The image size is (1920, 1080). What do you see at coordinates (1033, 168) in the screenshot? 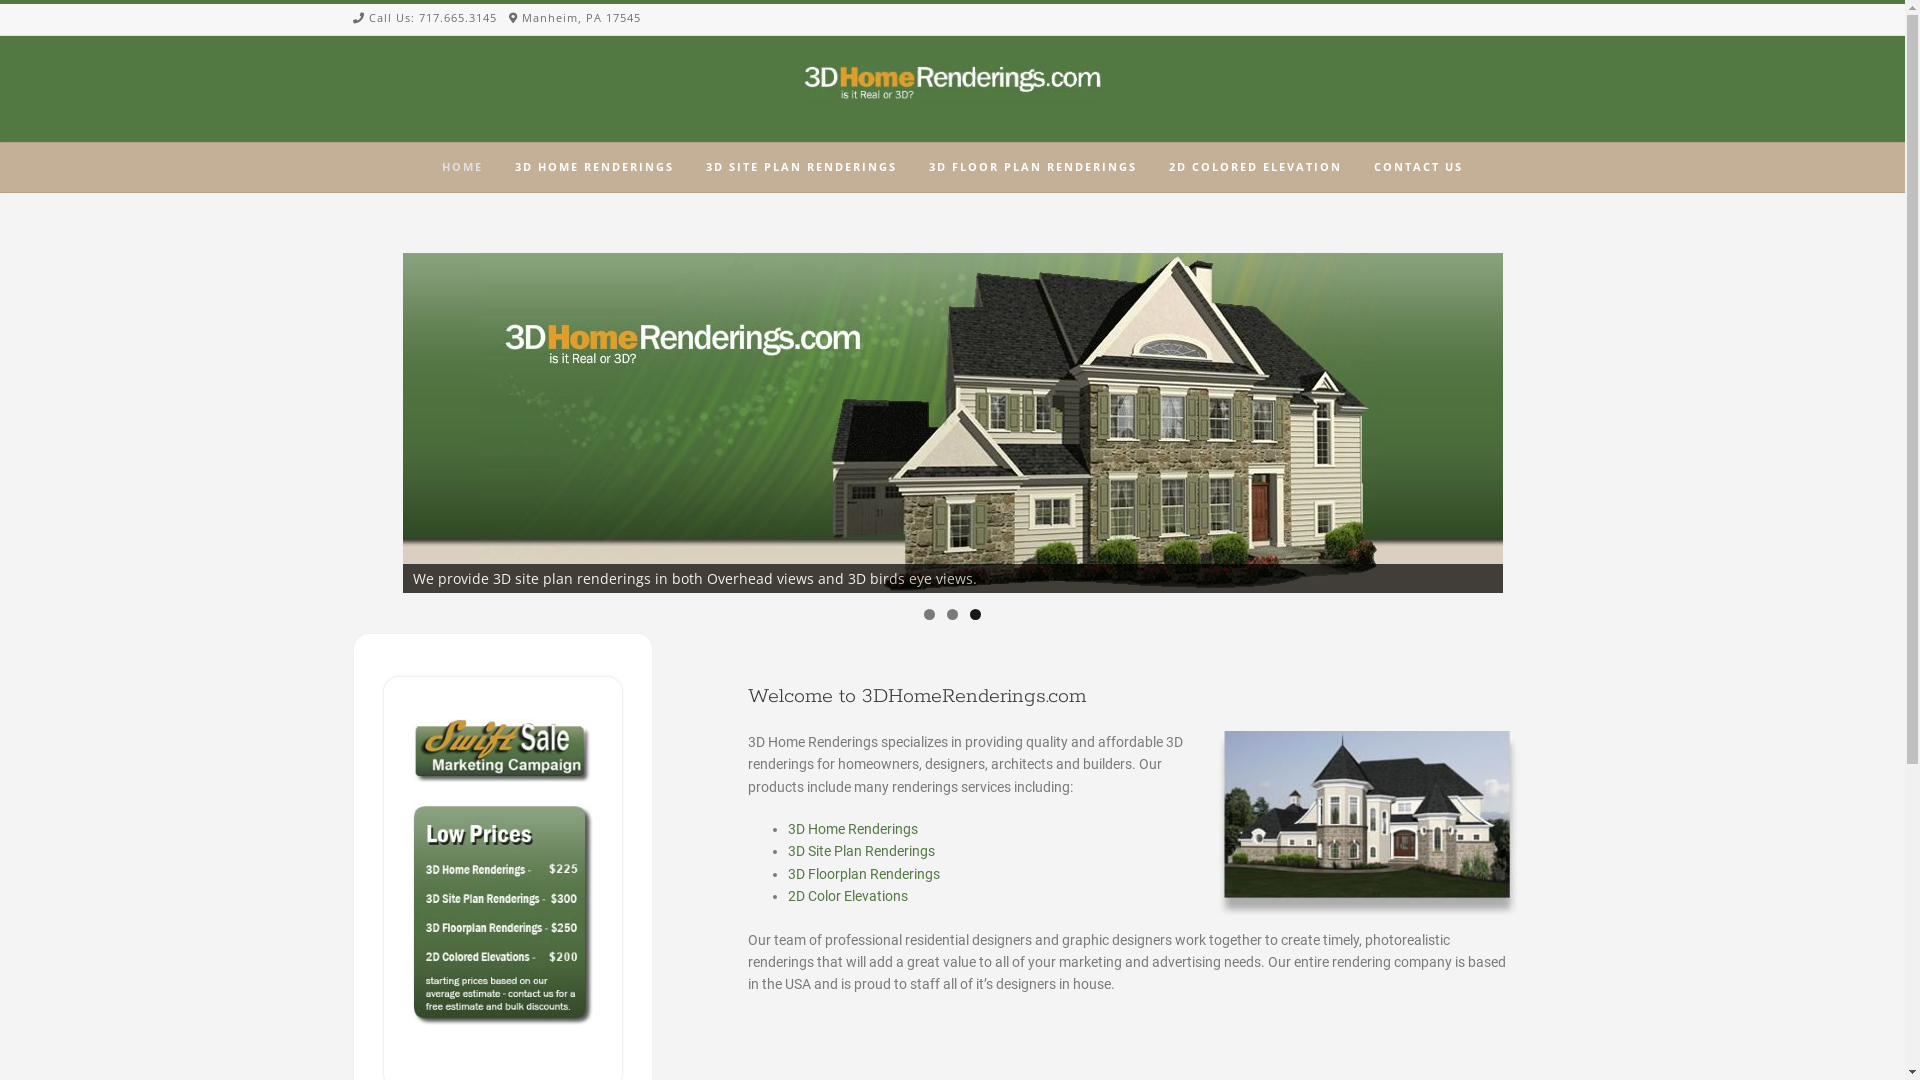
I see `3D FLOOR PLAN RENDERINGS` at bounding box center [1033, 168].